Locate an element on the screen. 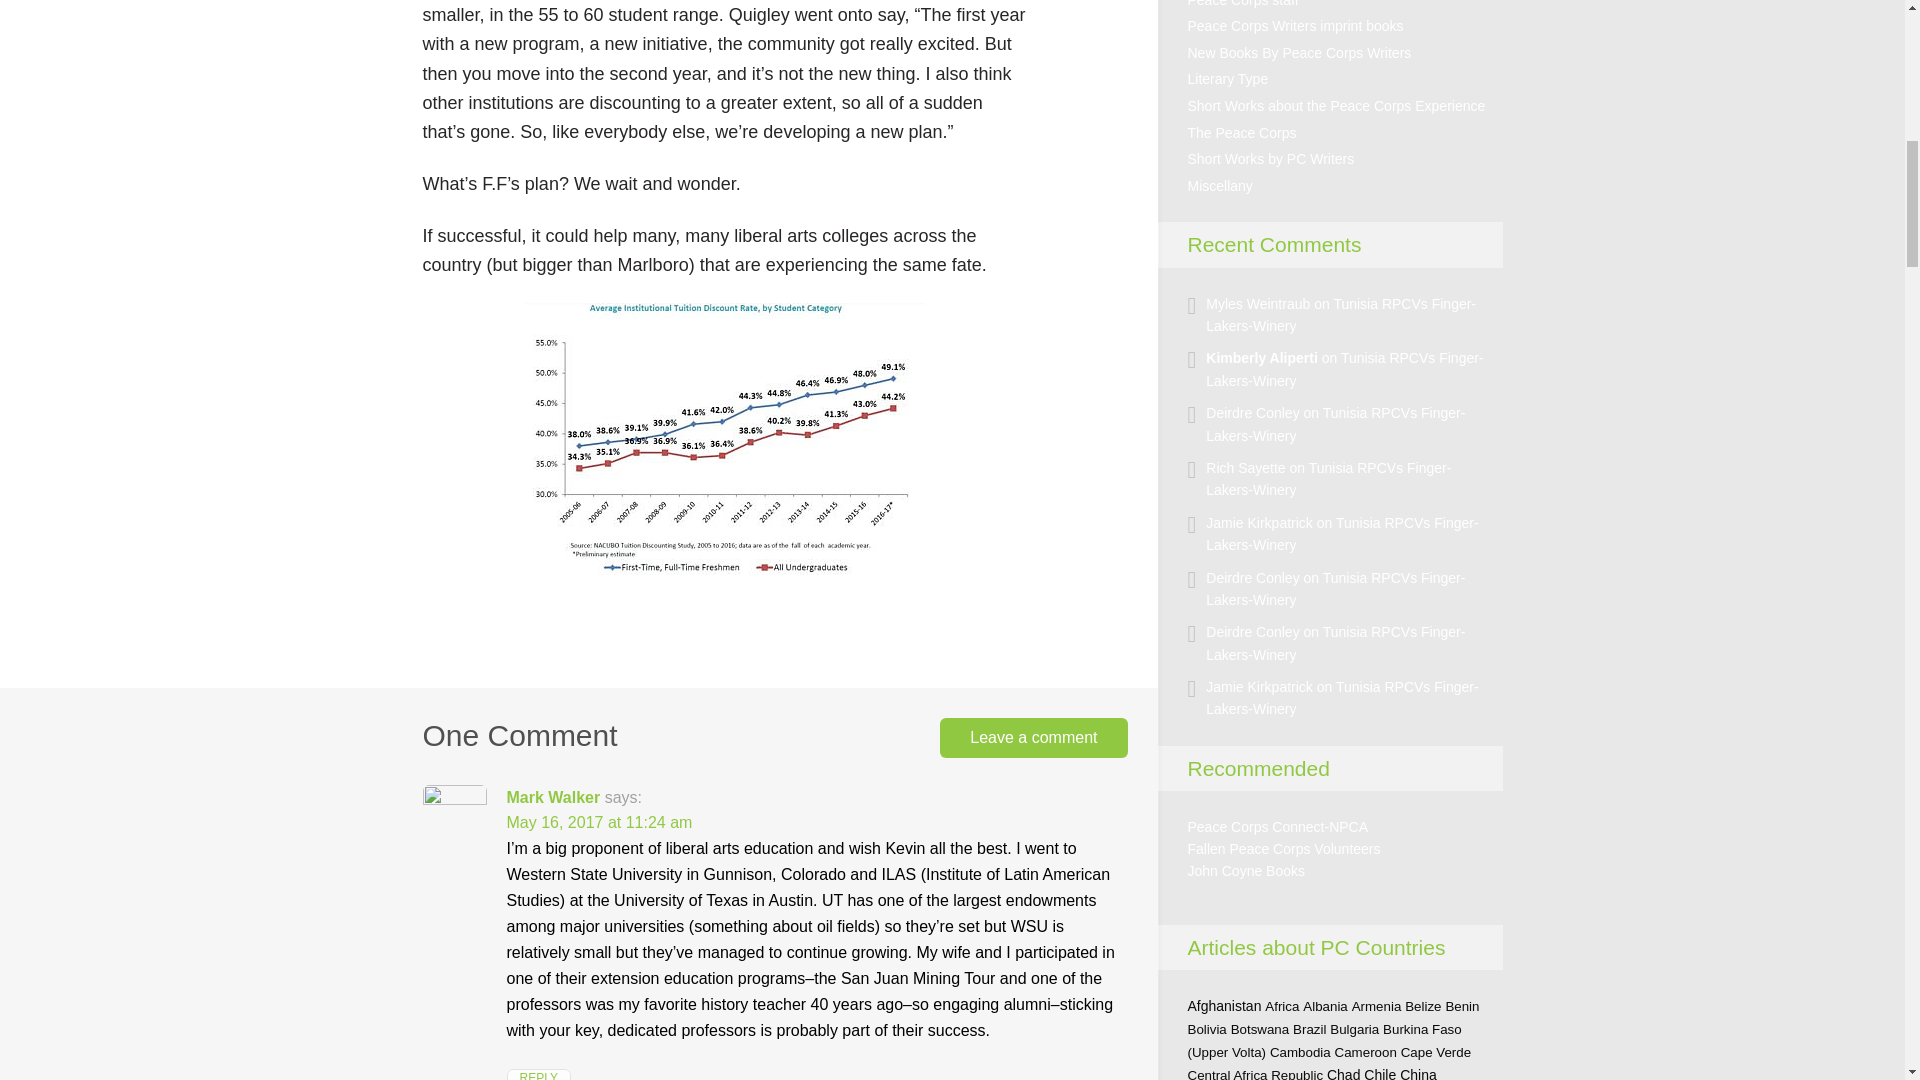 The height and width of the screenshot is (1080, 1920). Mark Walker is located at coordinates (552, 797).